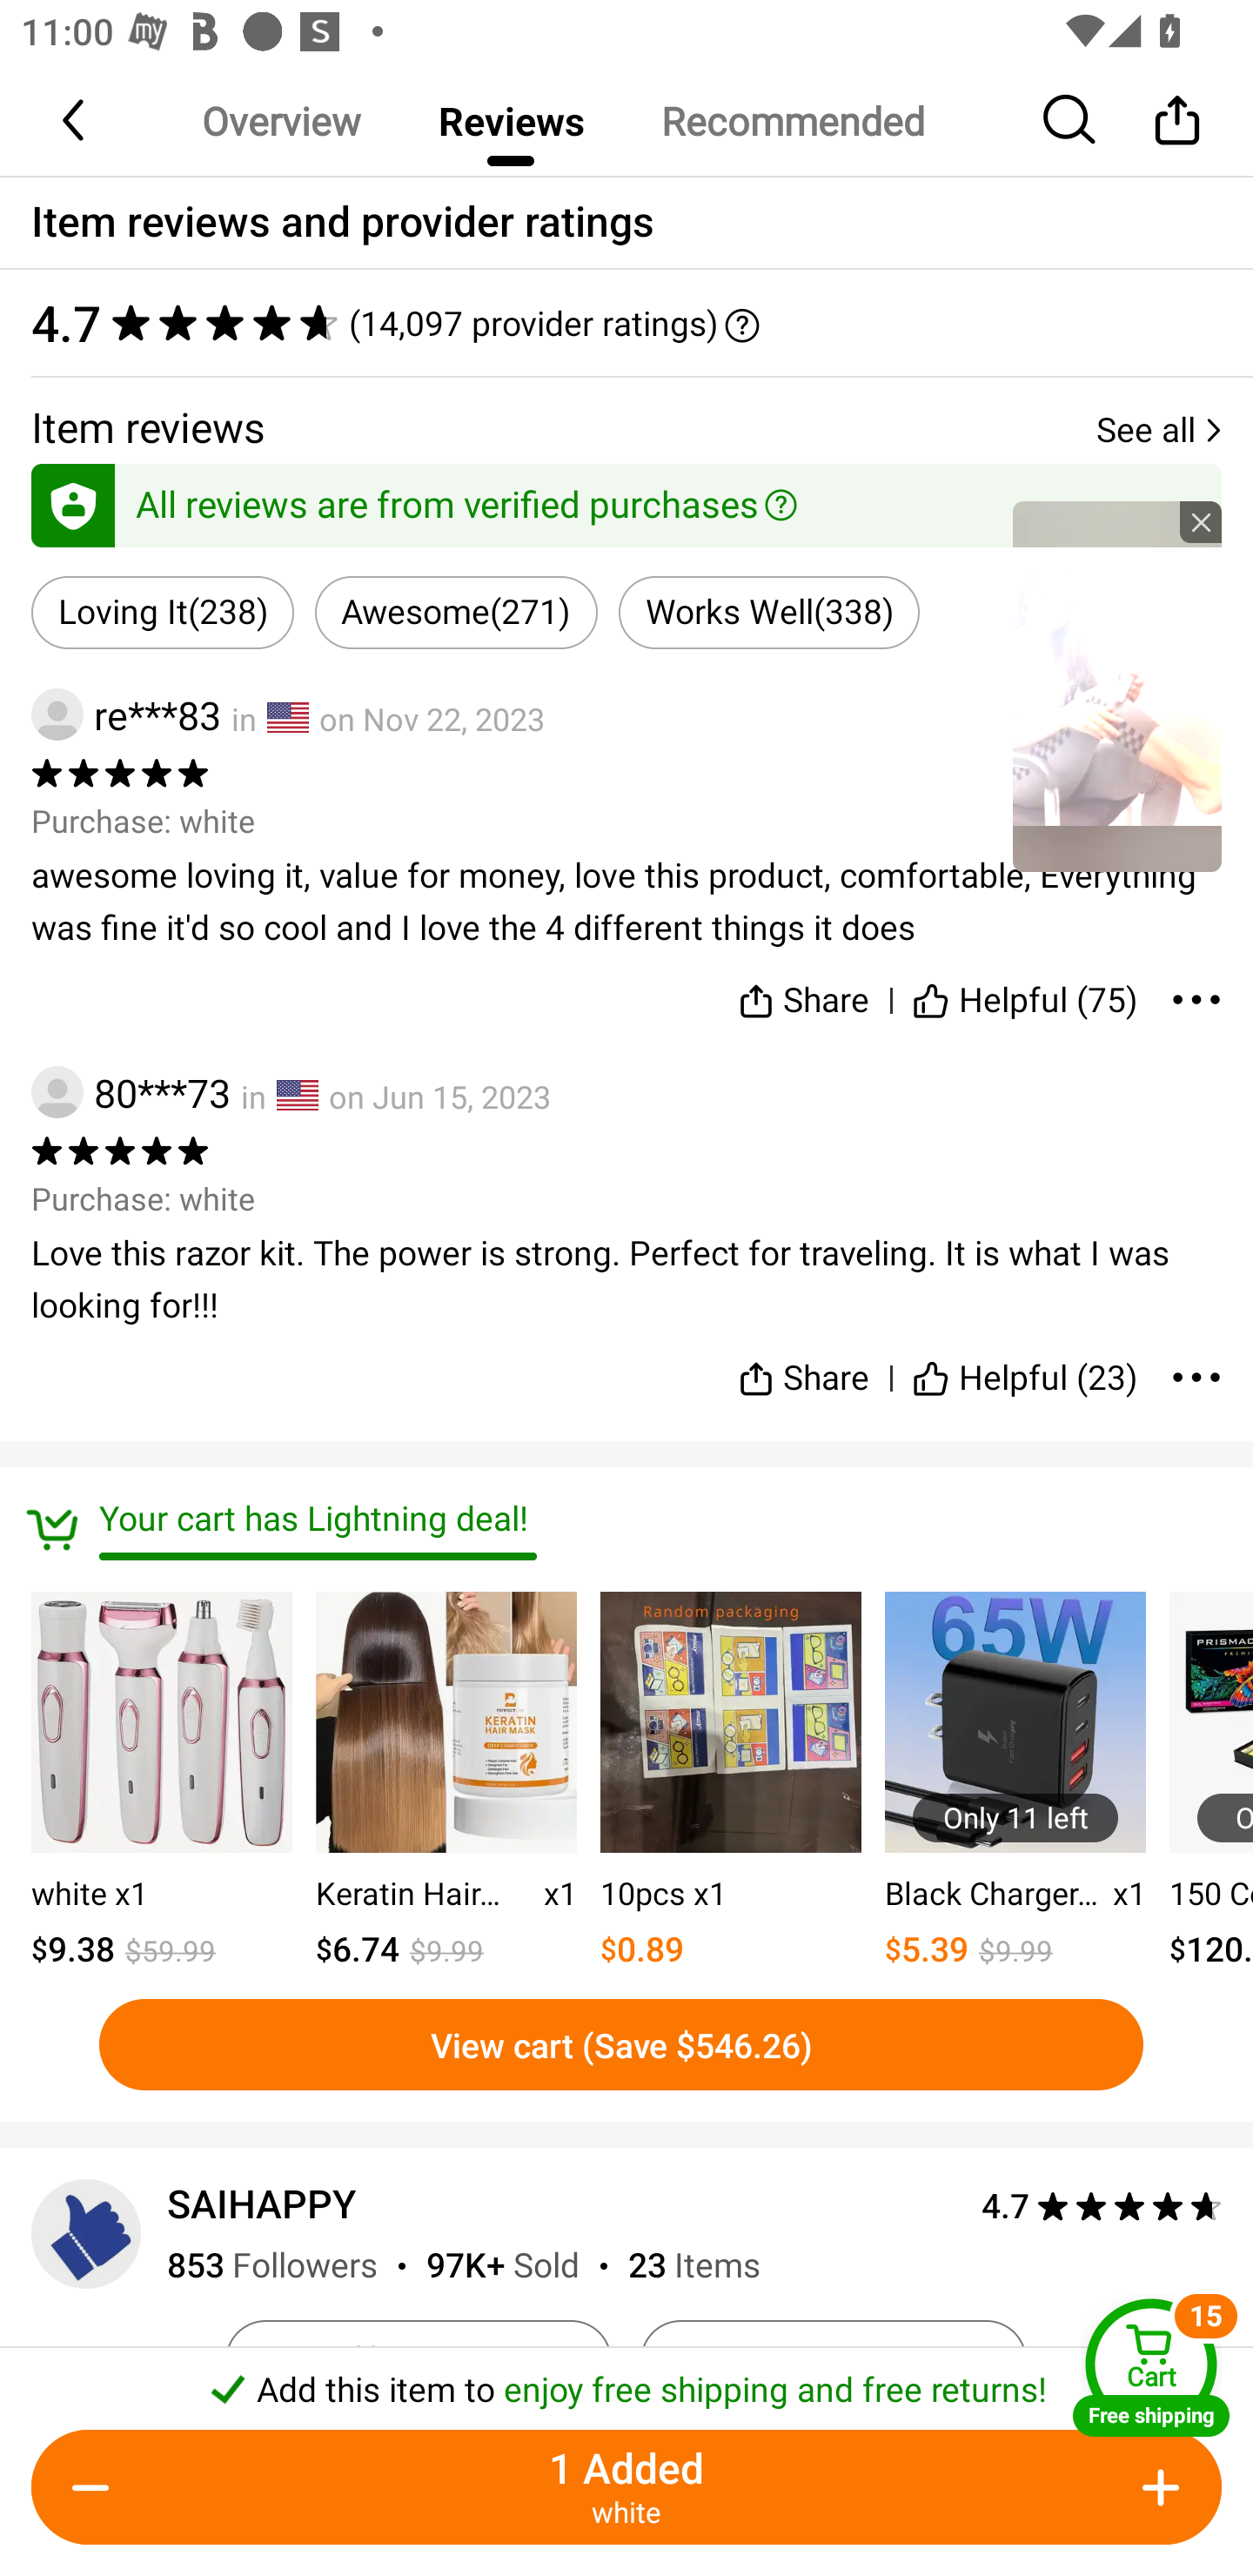 Image resolution: width=1253 pixels, height=2576 pixels. What do you see at coordinates (1151, 2367) in the screenshot?
I see `Cart Free shipping Cart` at bounding box center [1151, 2367].